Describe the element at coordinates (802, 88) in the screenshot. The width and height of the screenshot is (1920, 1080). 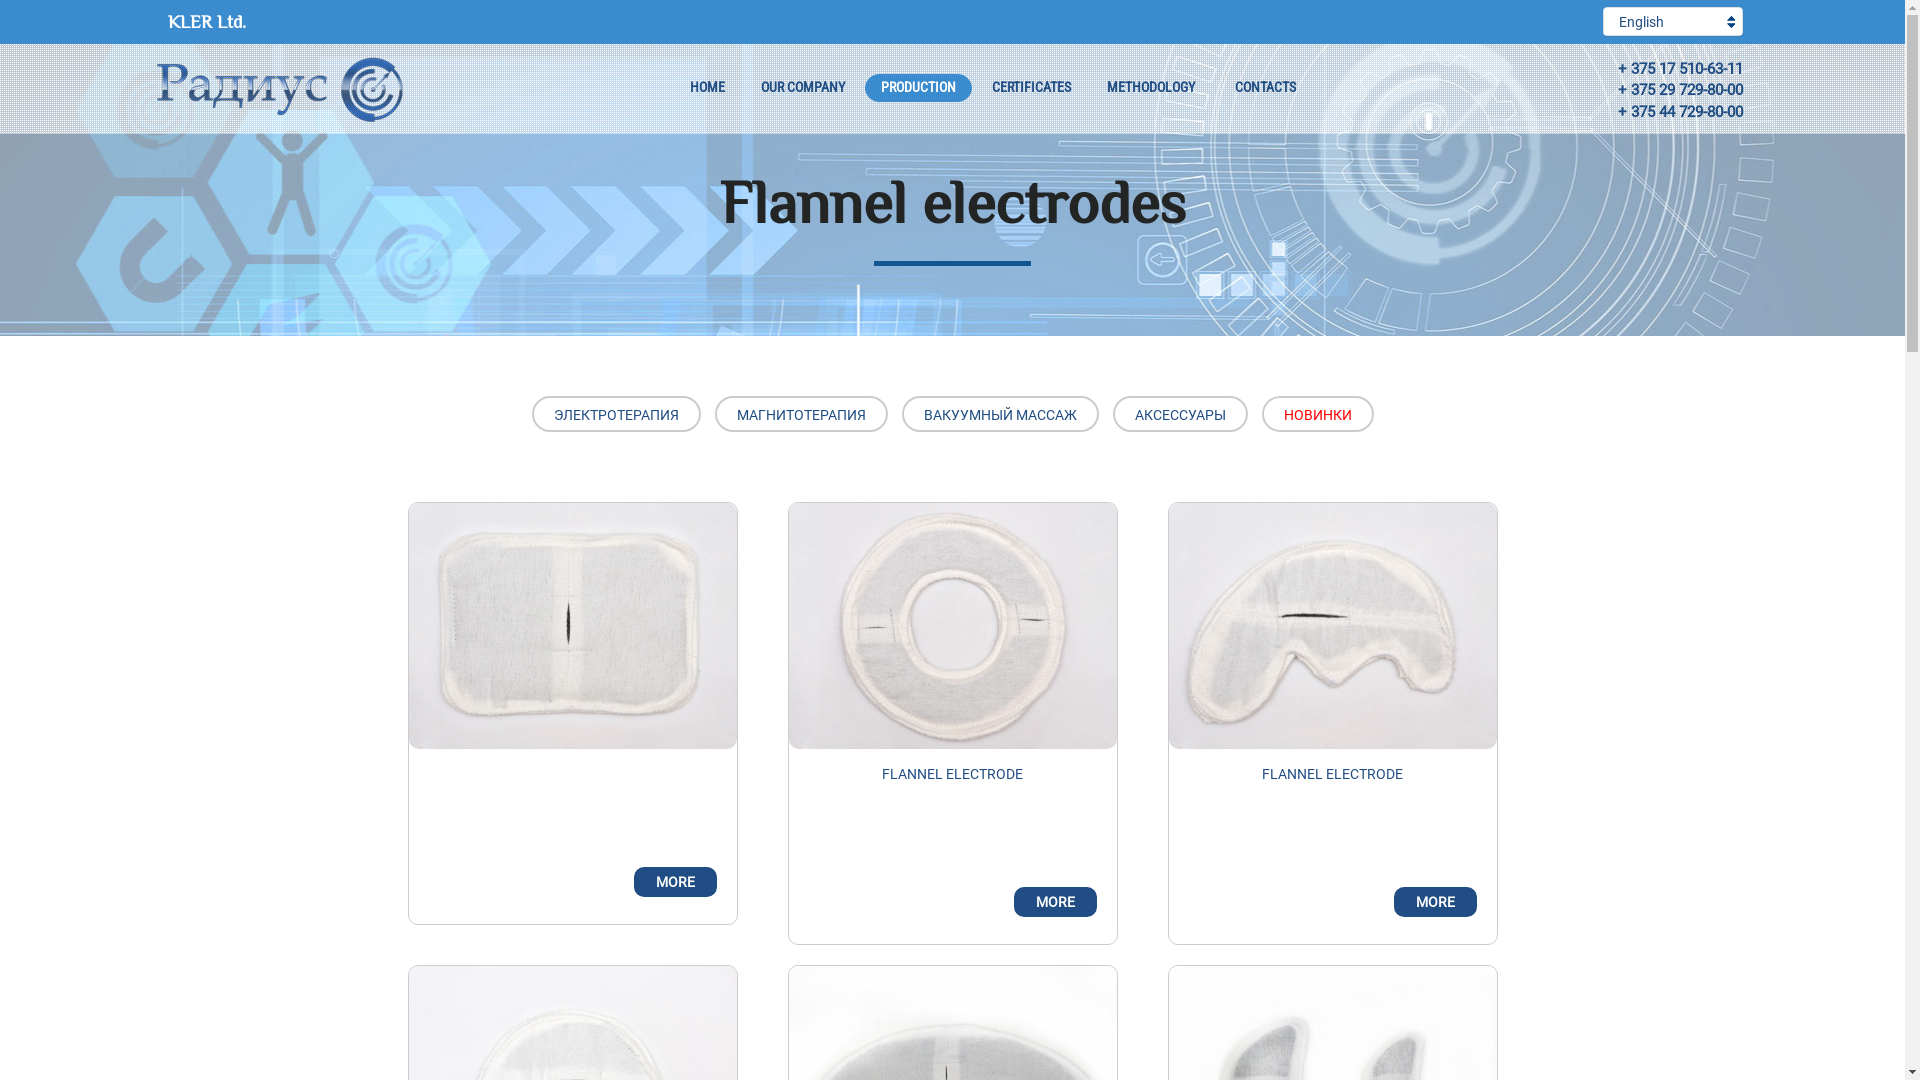
I see `OUR COMPANY` at that location.